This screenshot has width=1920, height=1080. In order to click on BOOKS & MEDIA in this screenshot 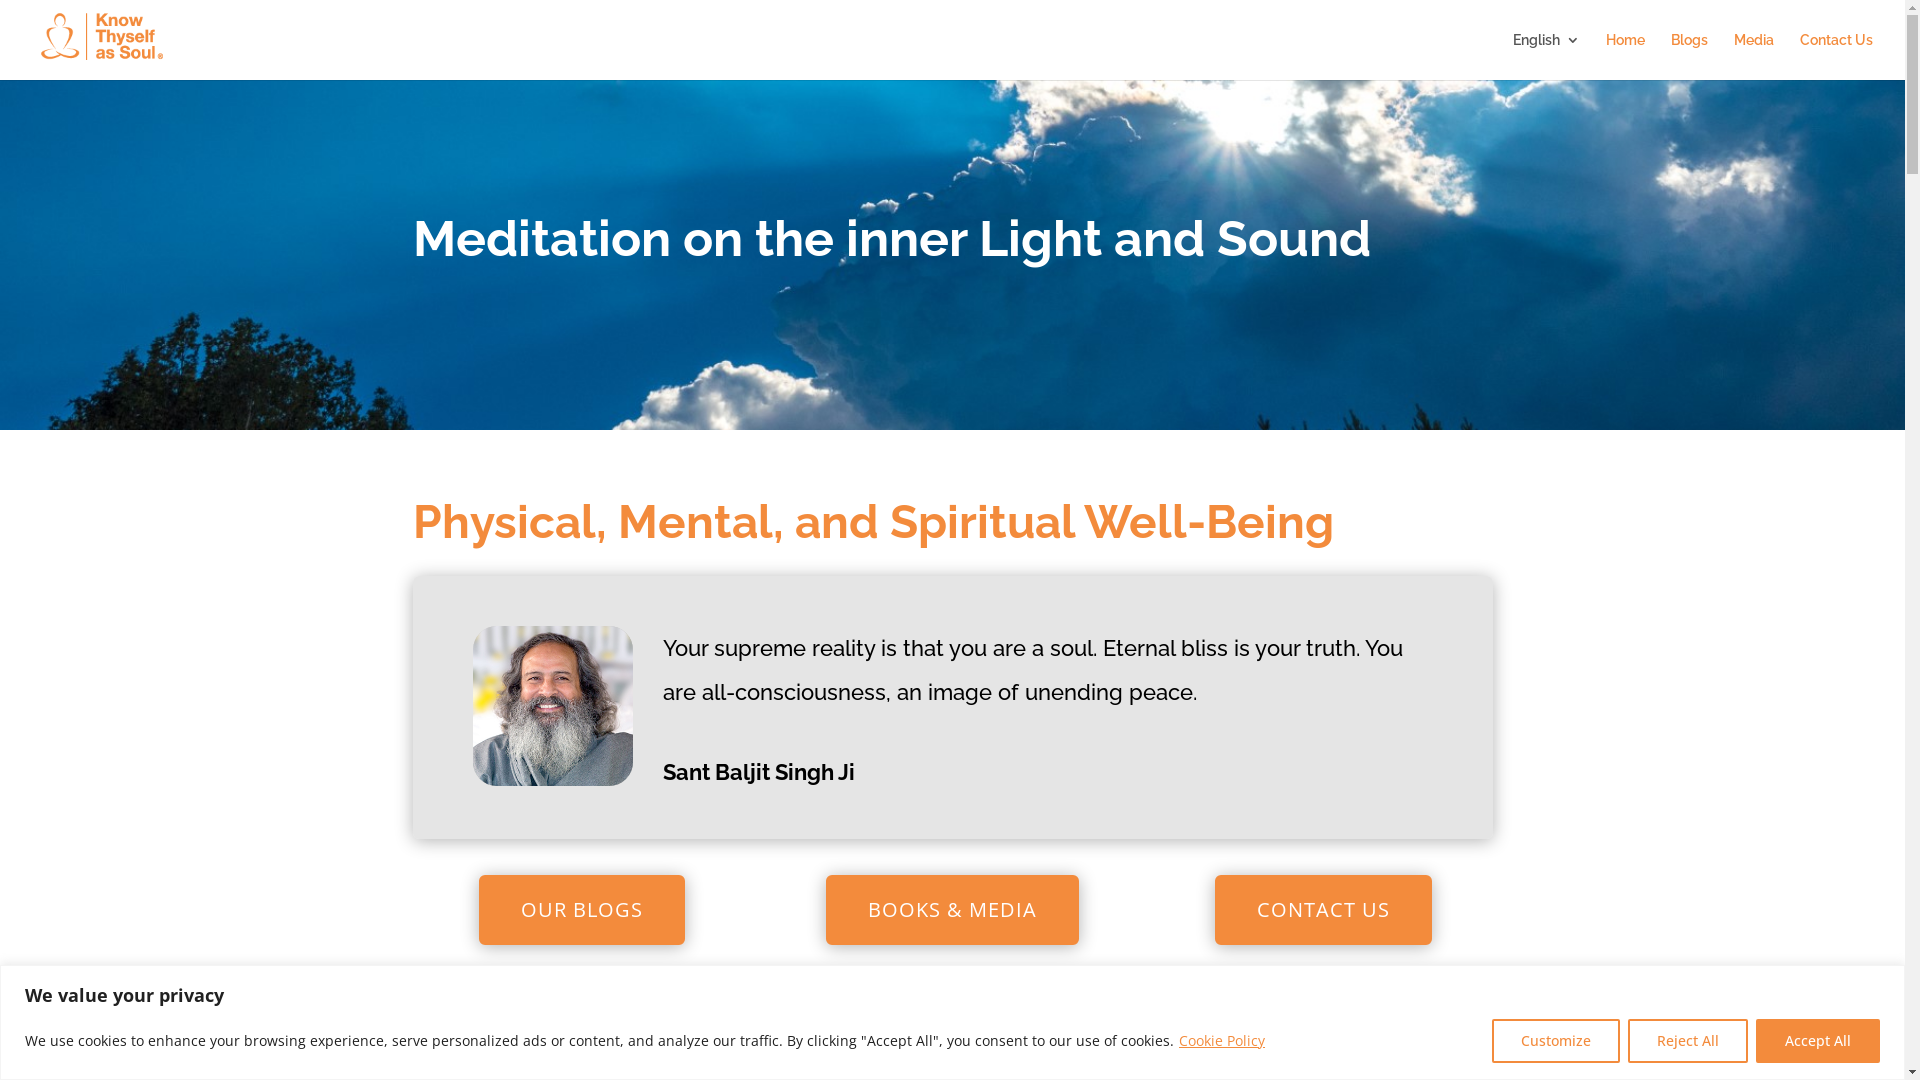, I will do `click(952, 910)`.